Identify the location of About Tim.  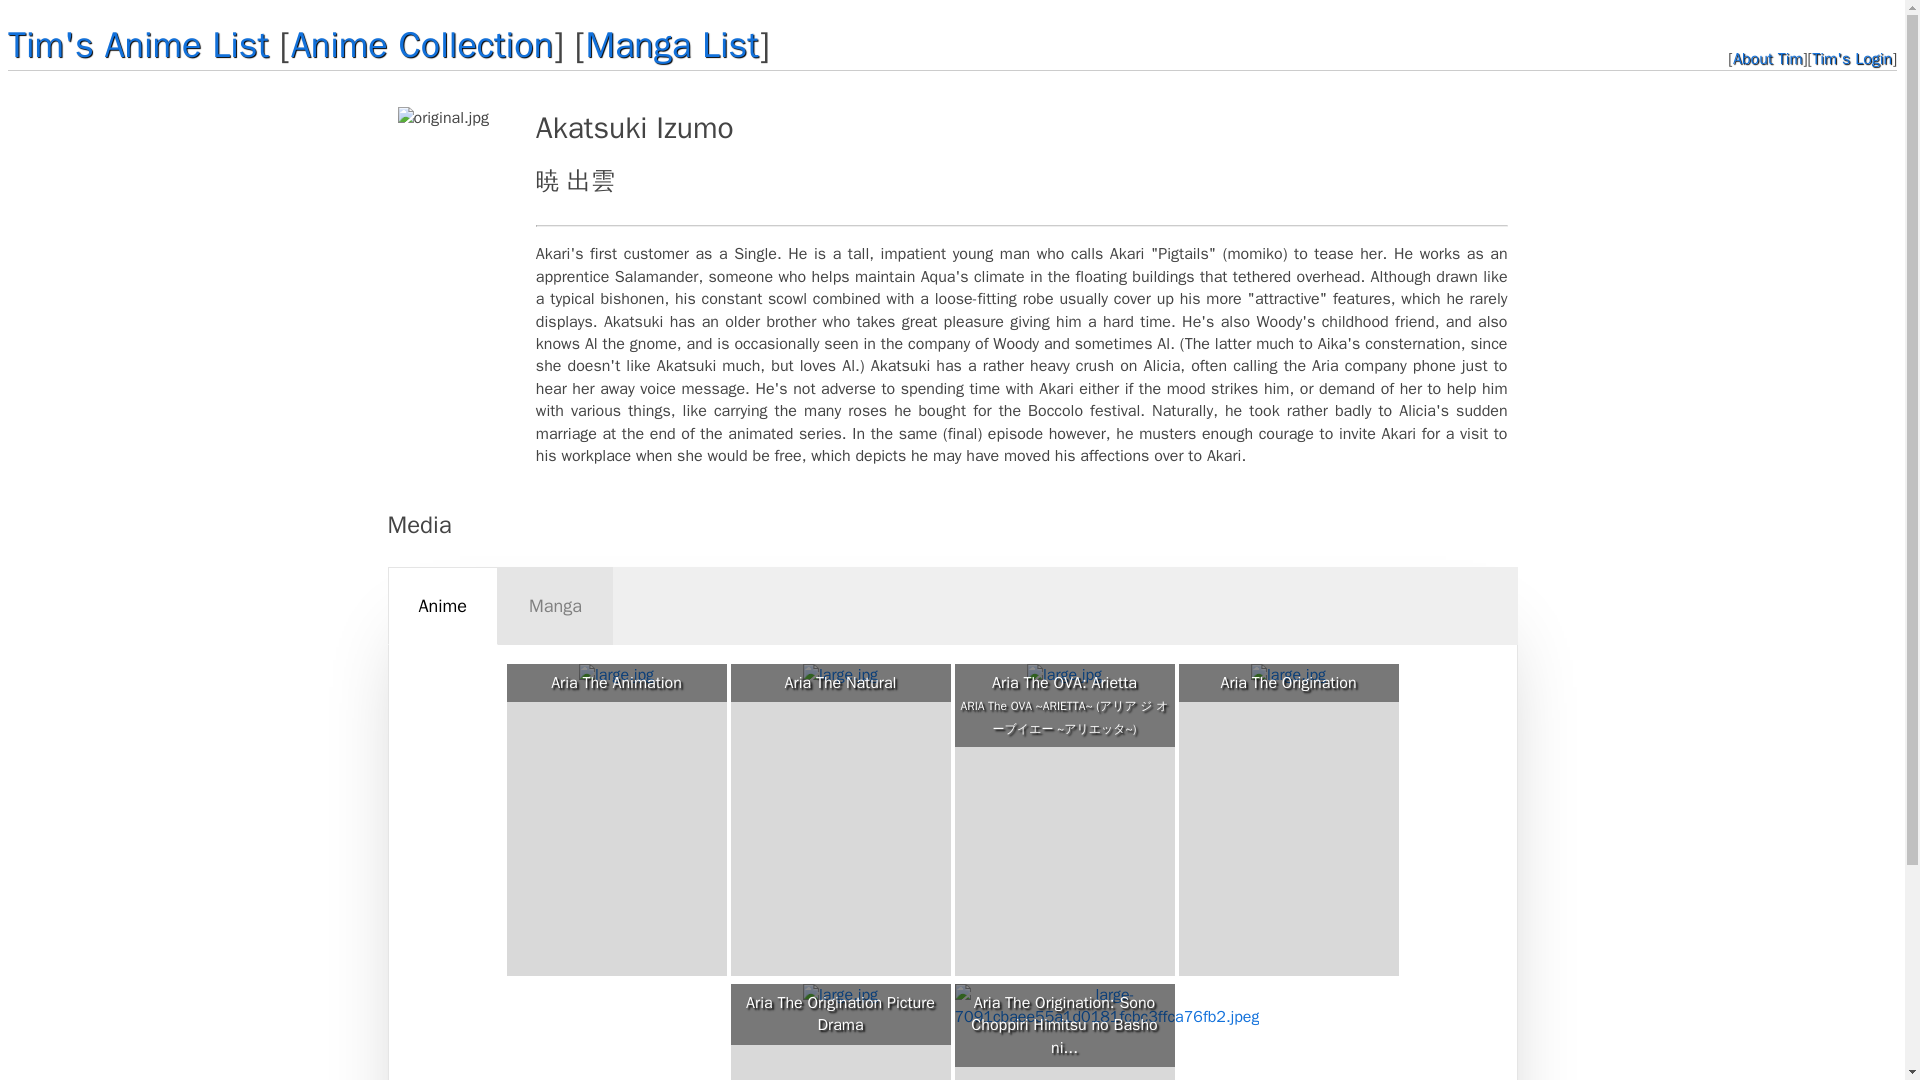
(1768, 58).